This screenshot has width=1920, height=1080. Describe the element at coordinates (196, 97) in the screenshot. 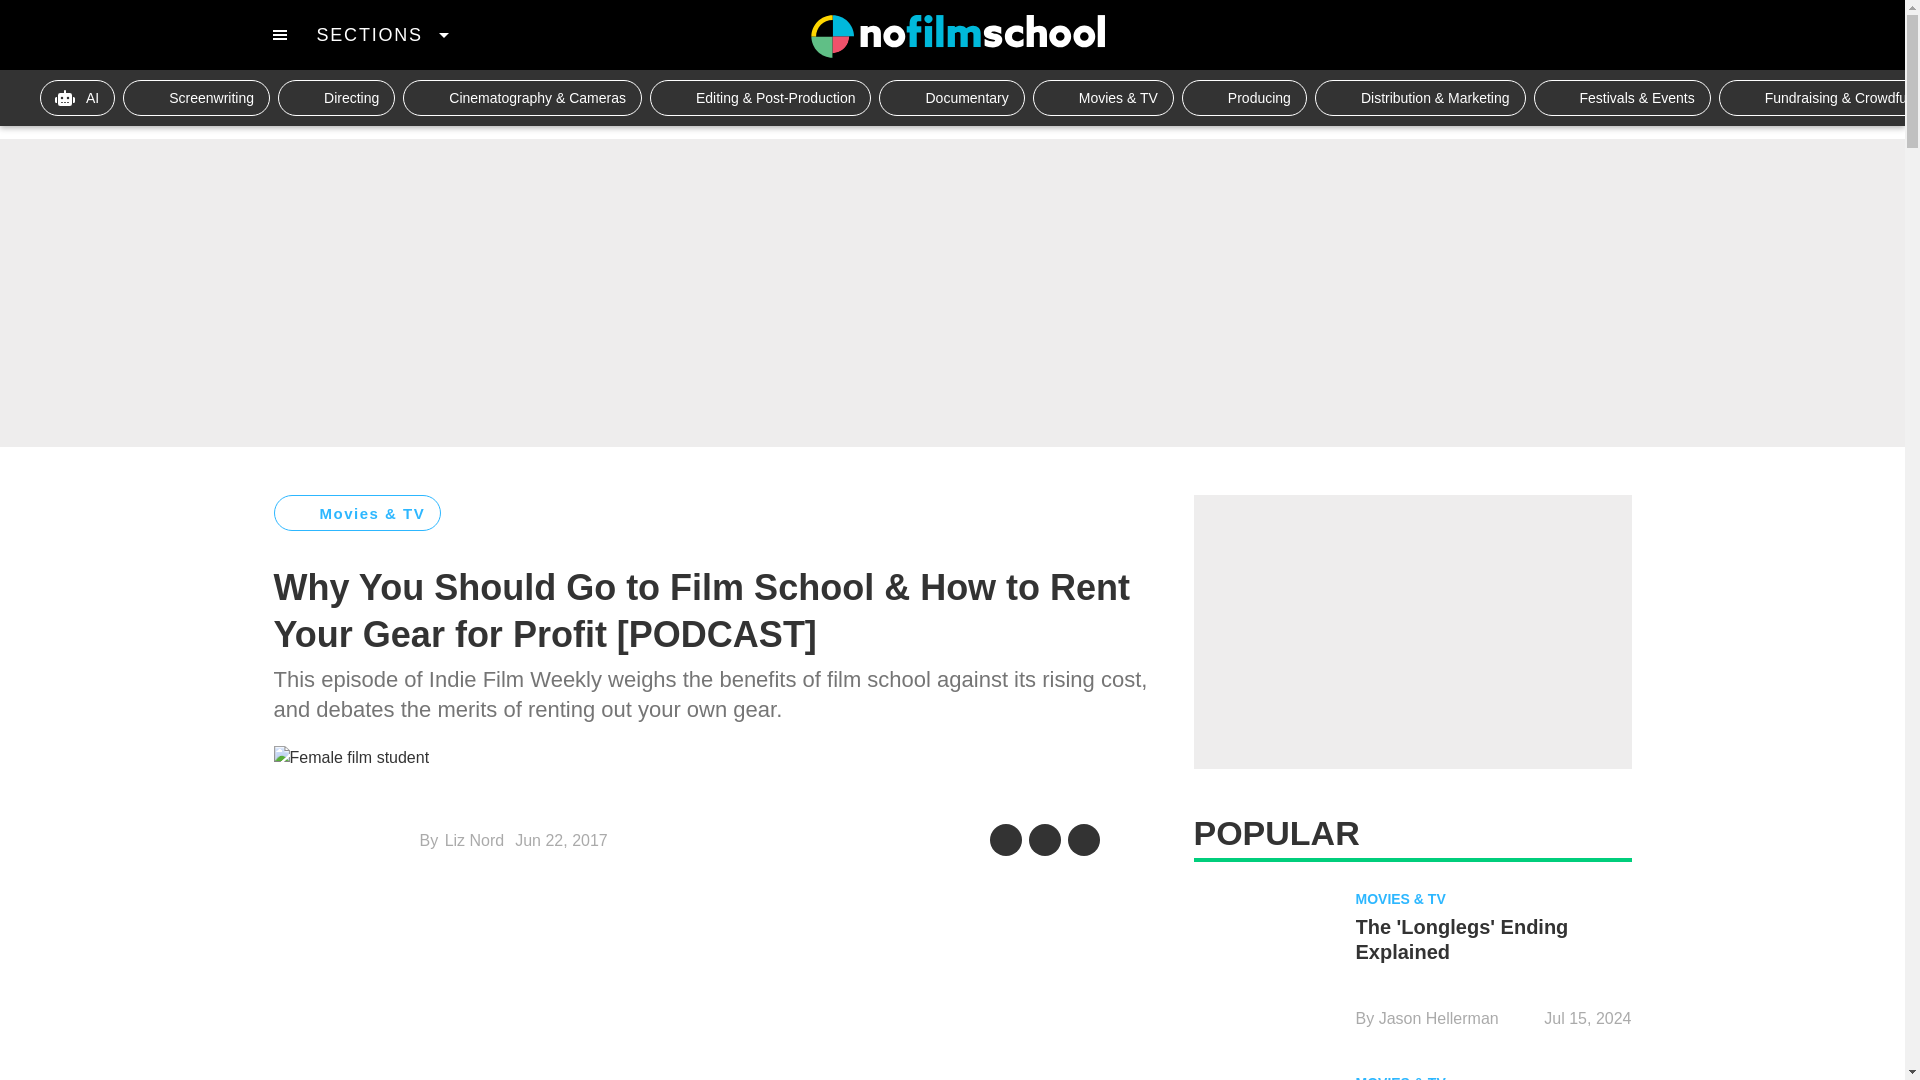

I see `Screenwriting` at that location.